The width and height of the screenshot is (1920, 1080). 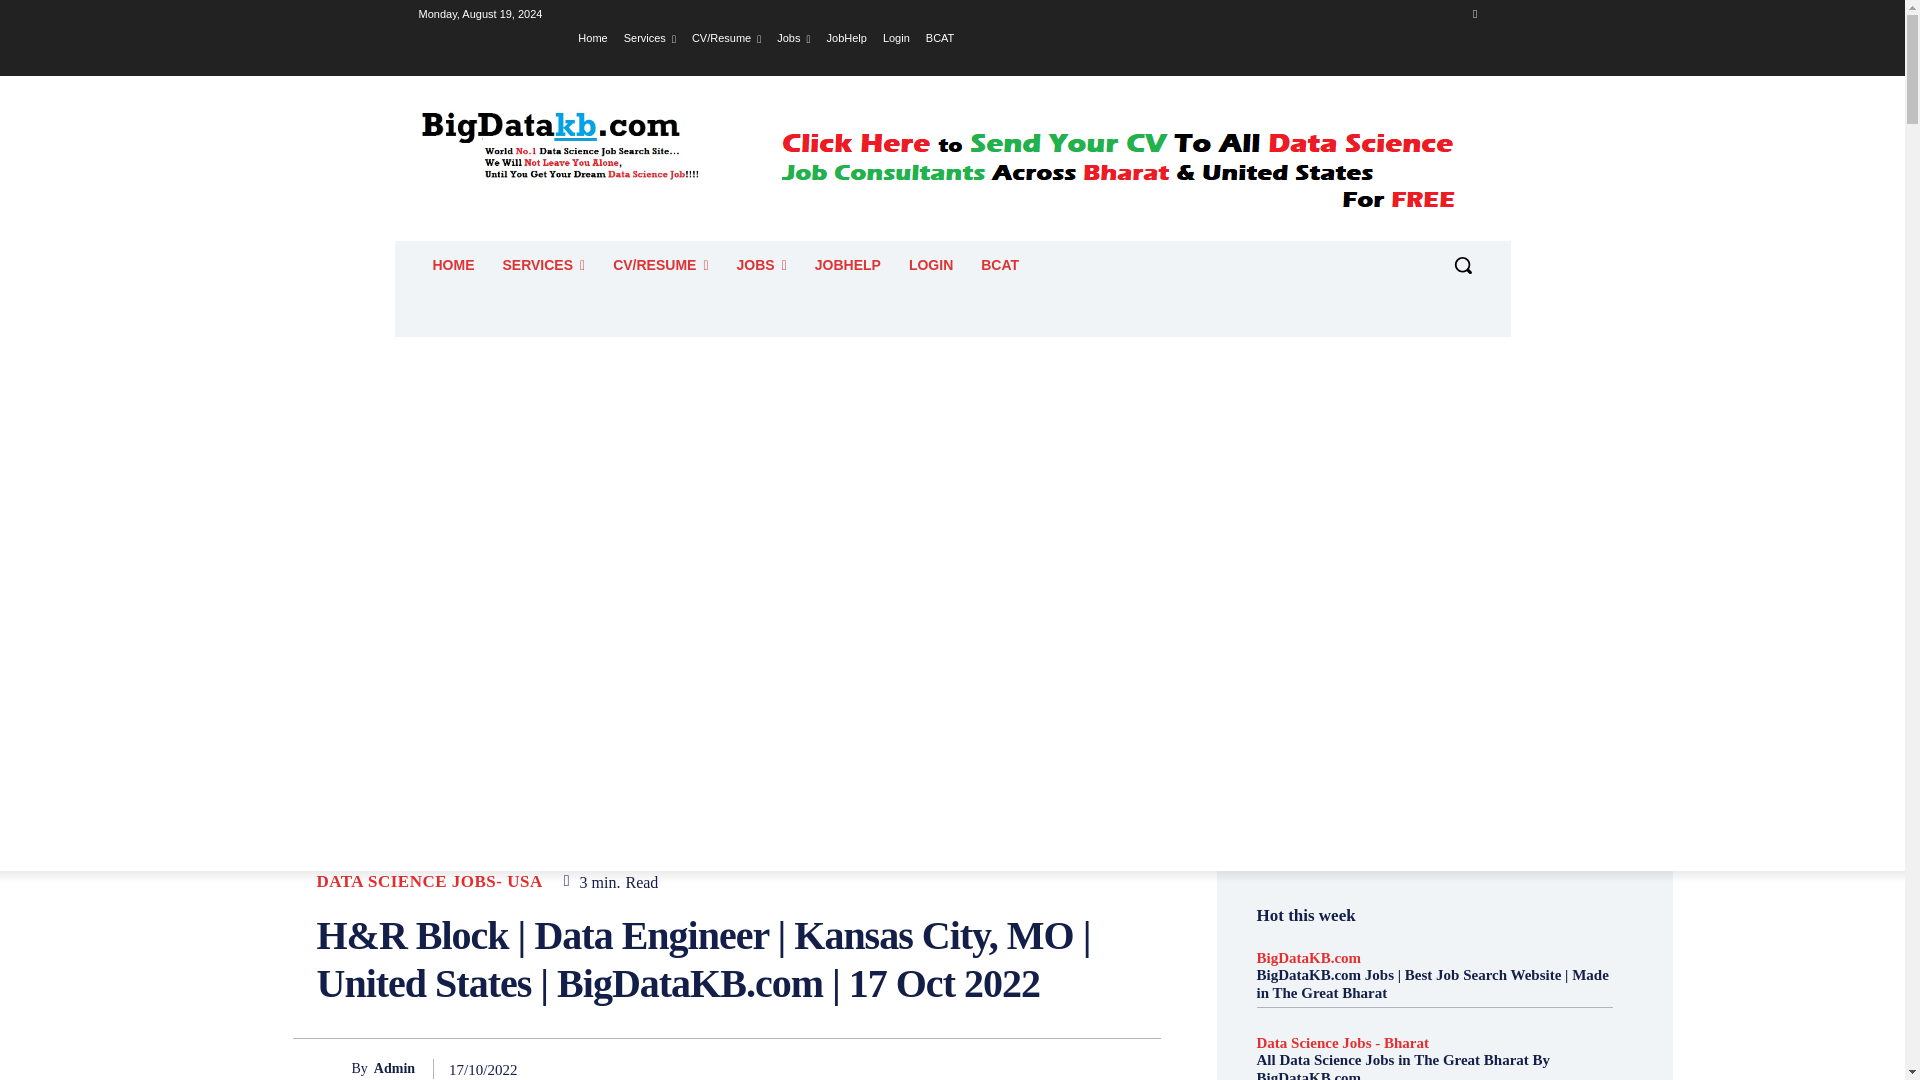 I want to click on Jobs, so click(x=794, y=37).